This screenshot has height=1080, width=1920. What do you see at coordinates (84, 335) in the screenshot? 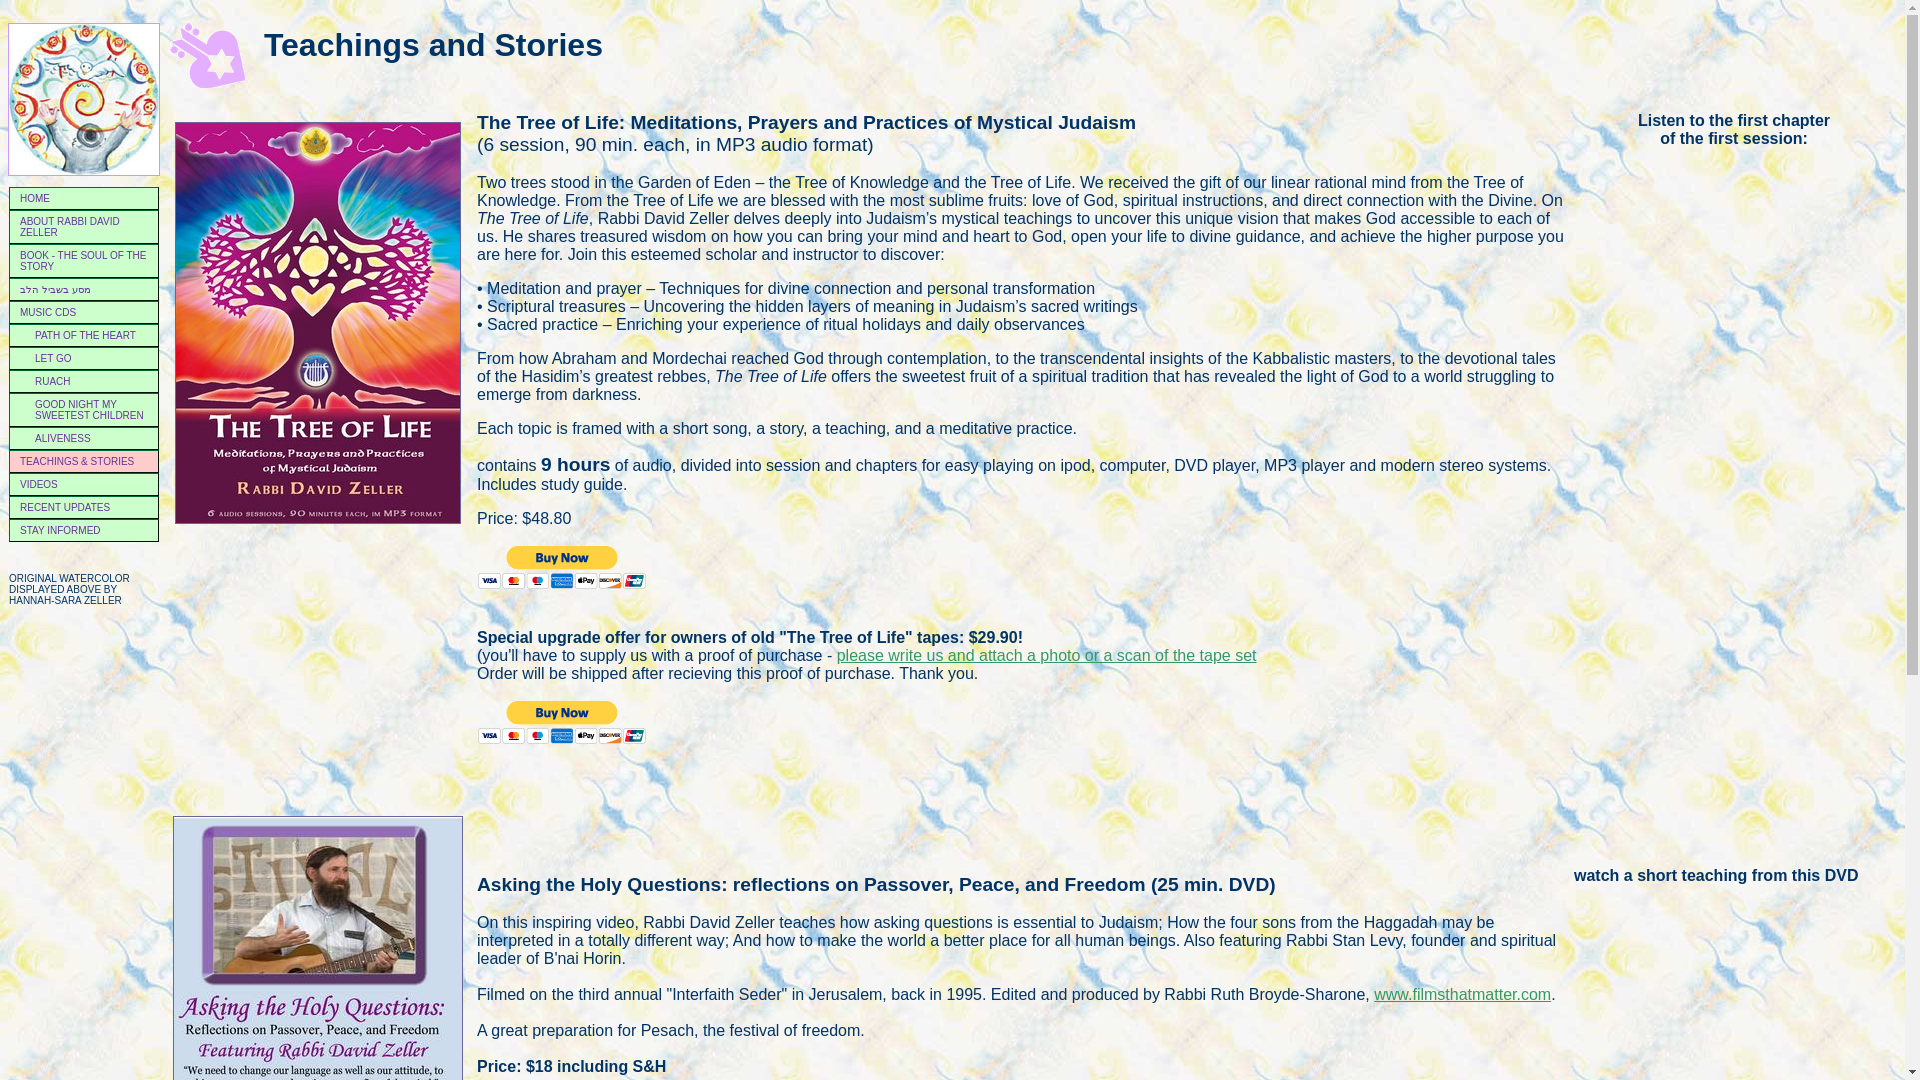
I see `PATH OF THE HEART` at bounding box center [84, 335].